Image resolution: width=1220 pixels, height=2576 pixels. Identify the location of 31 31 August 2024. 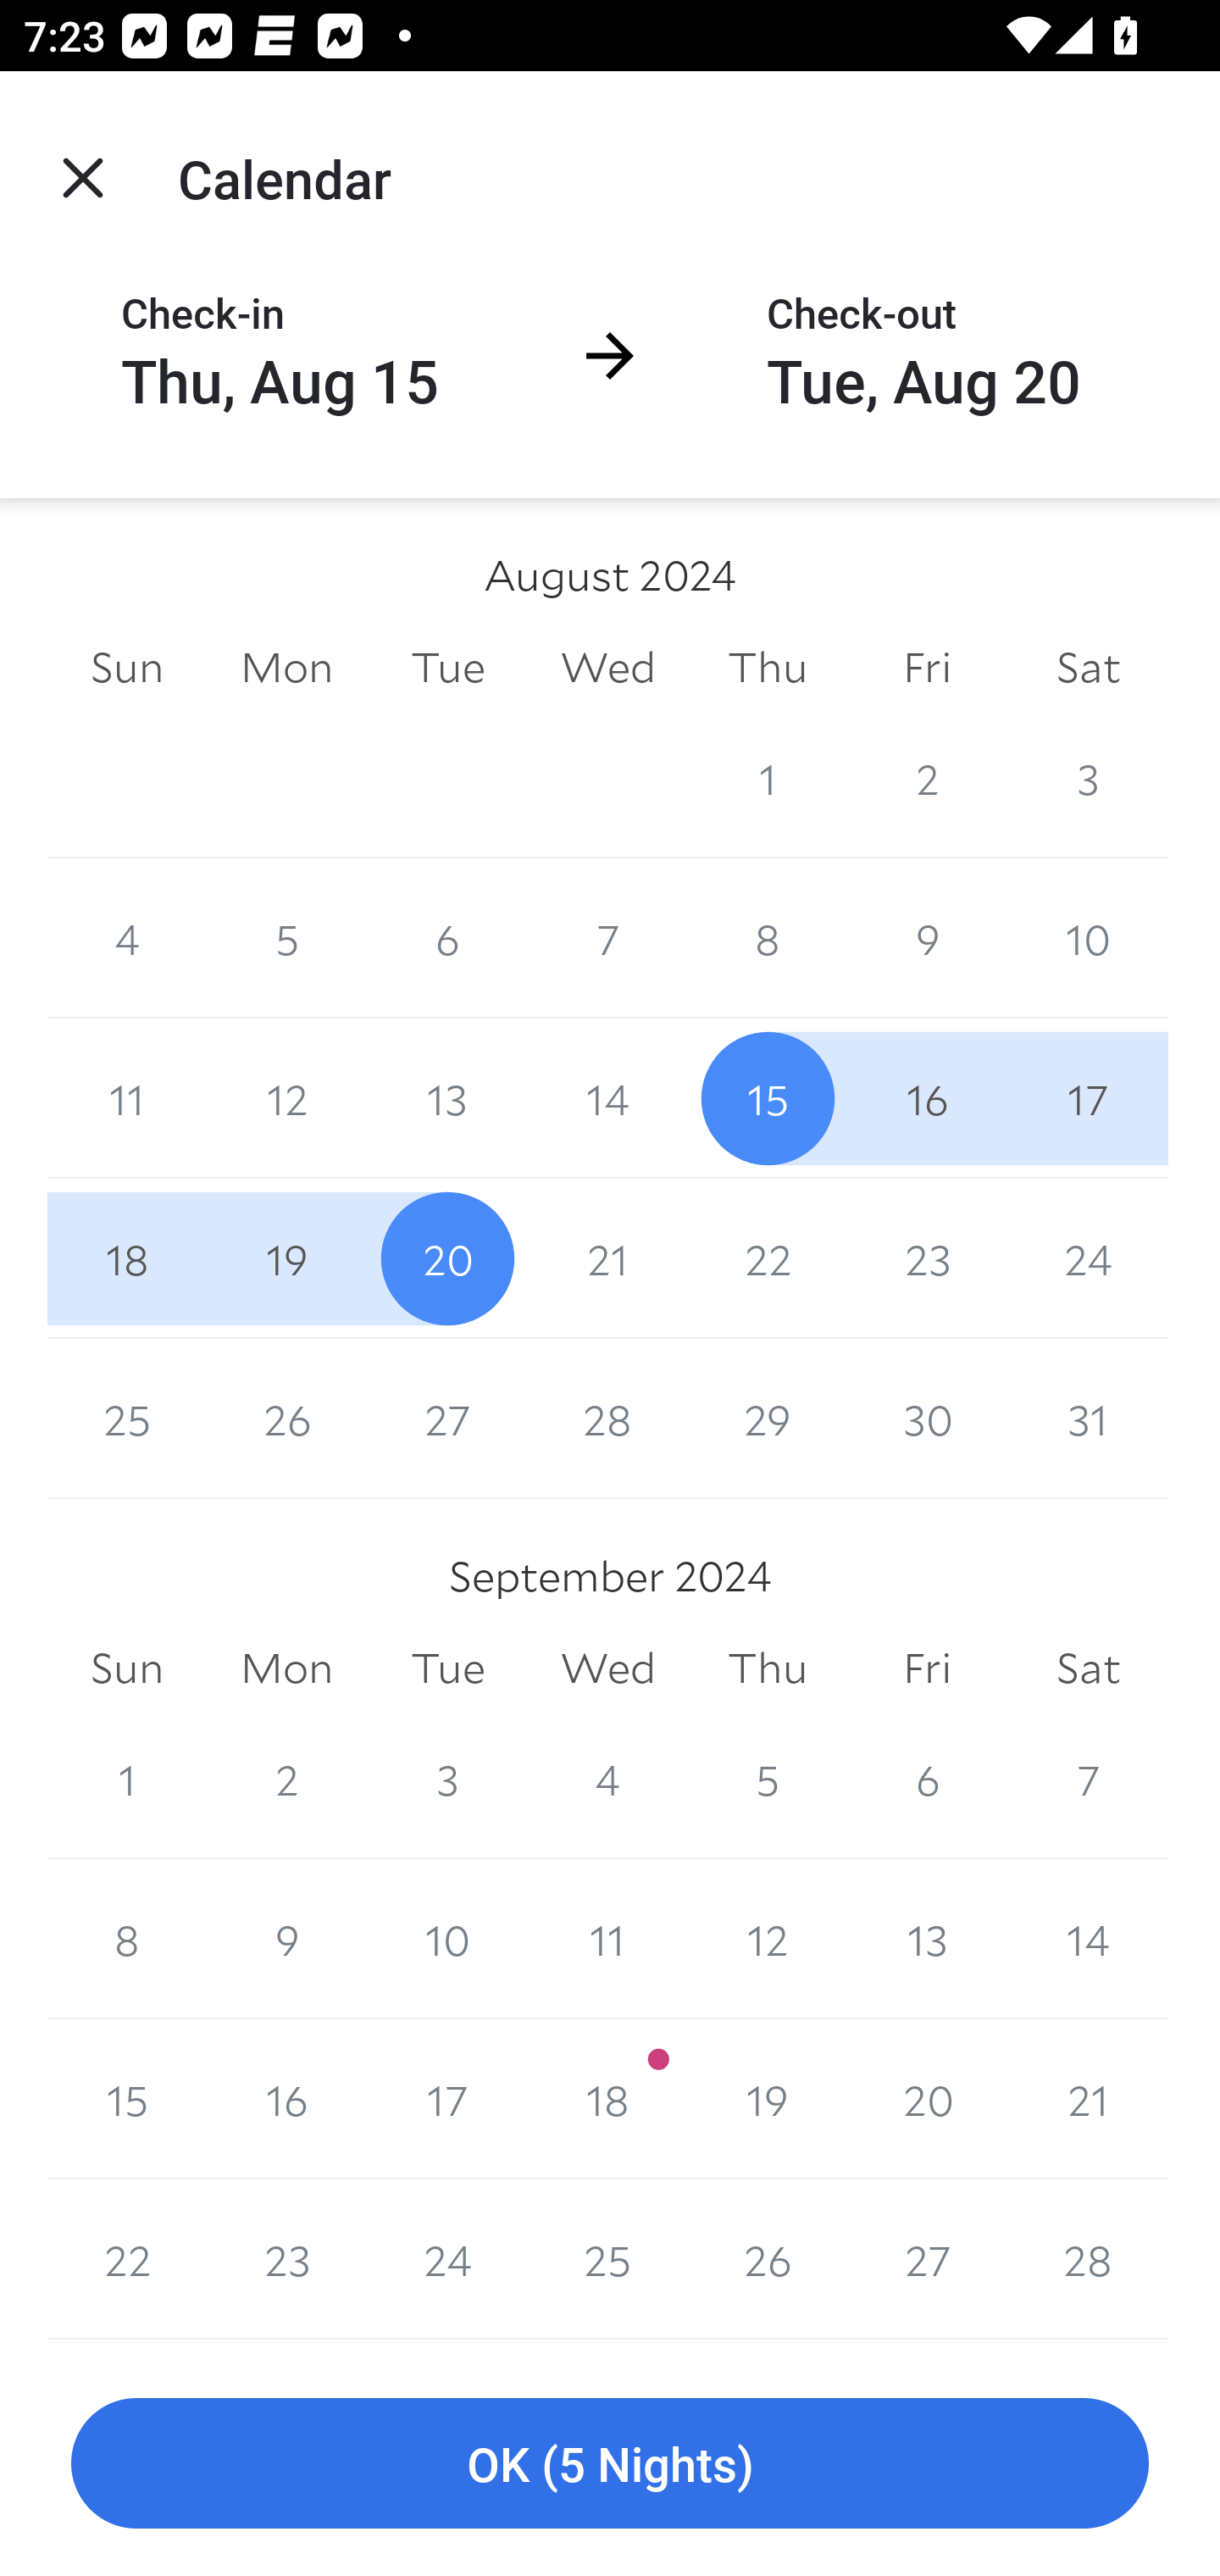
(1088, 1418).